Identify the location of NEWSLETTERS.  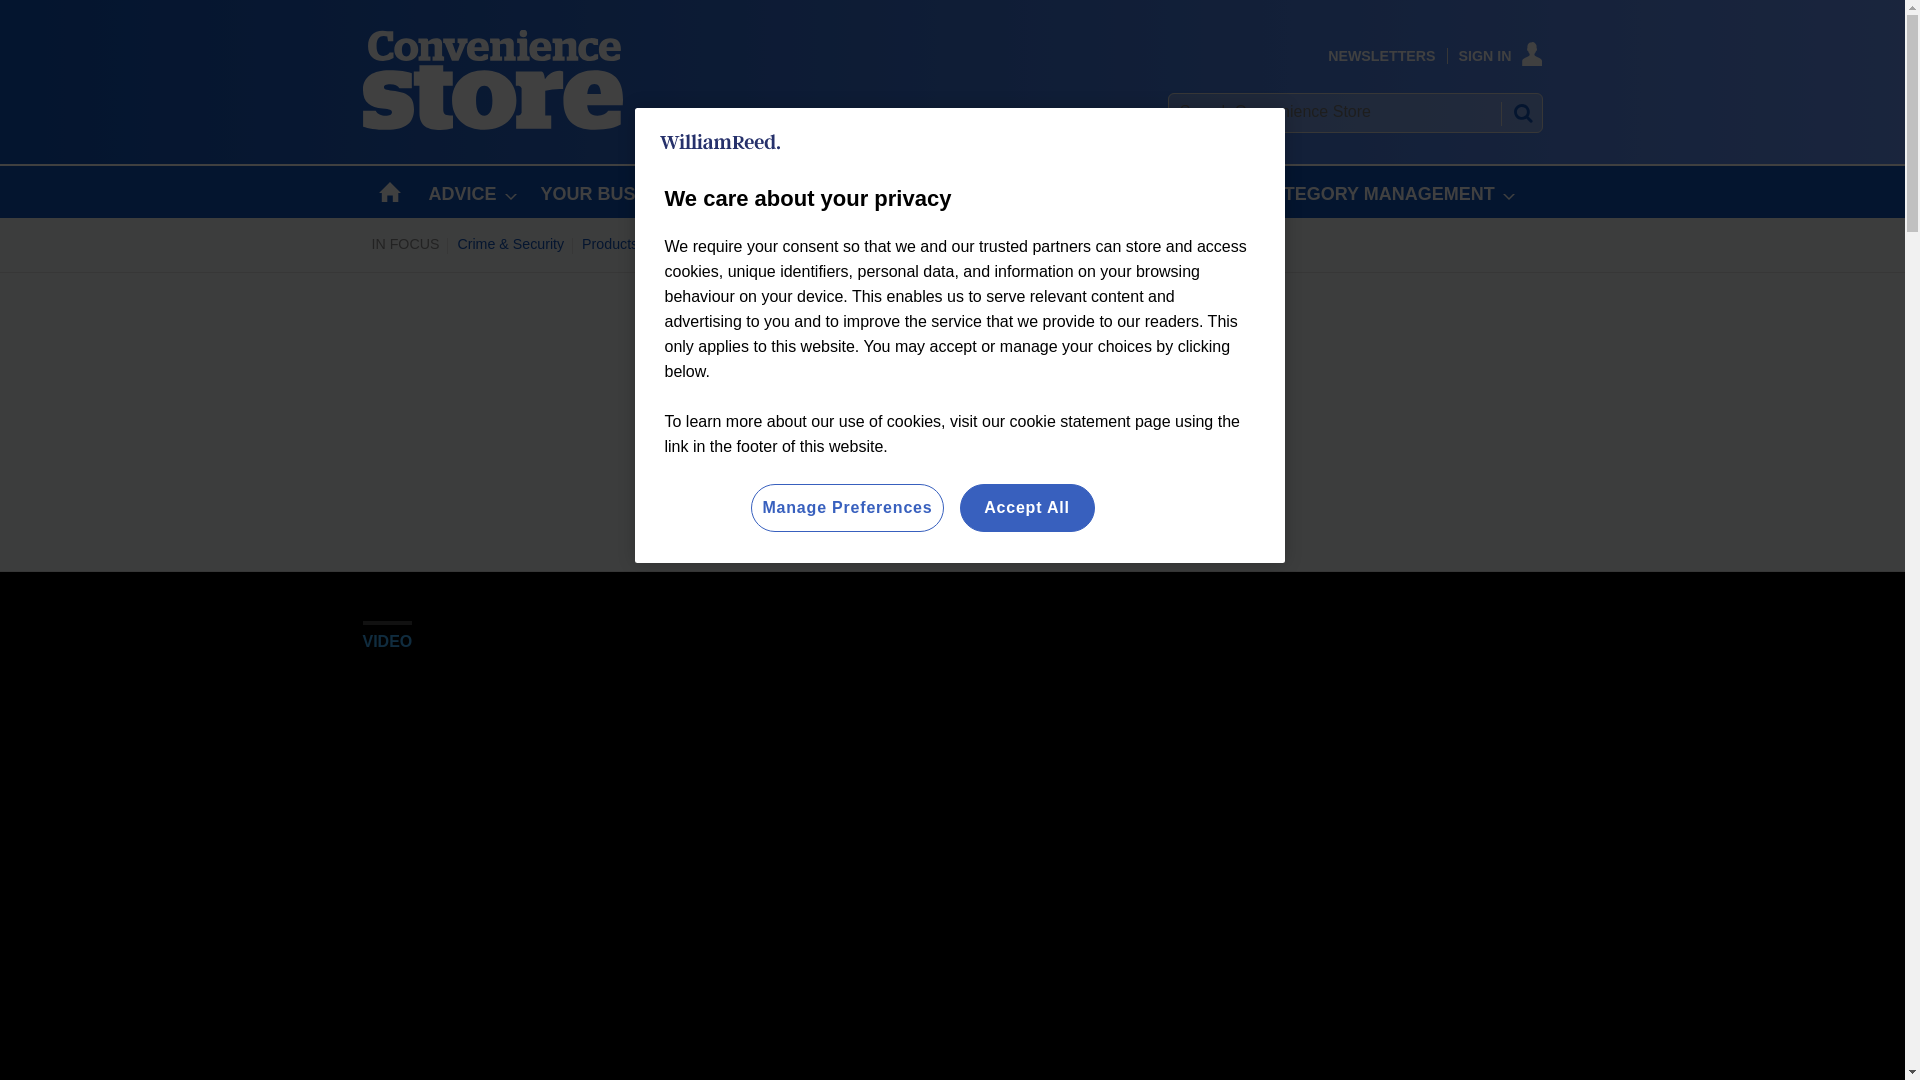
(1381, 55).